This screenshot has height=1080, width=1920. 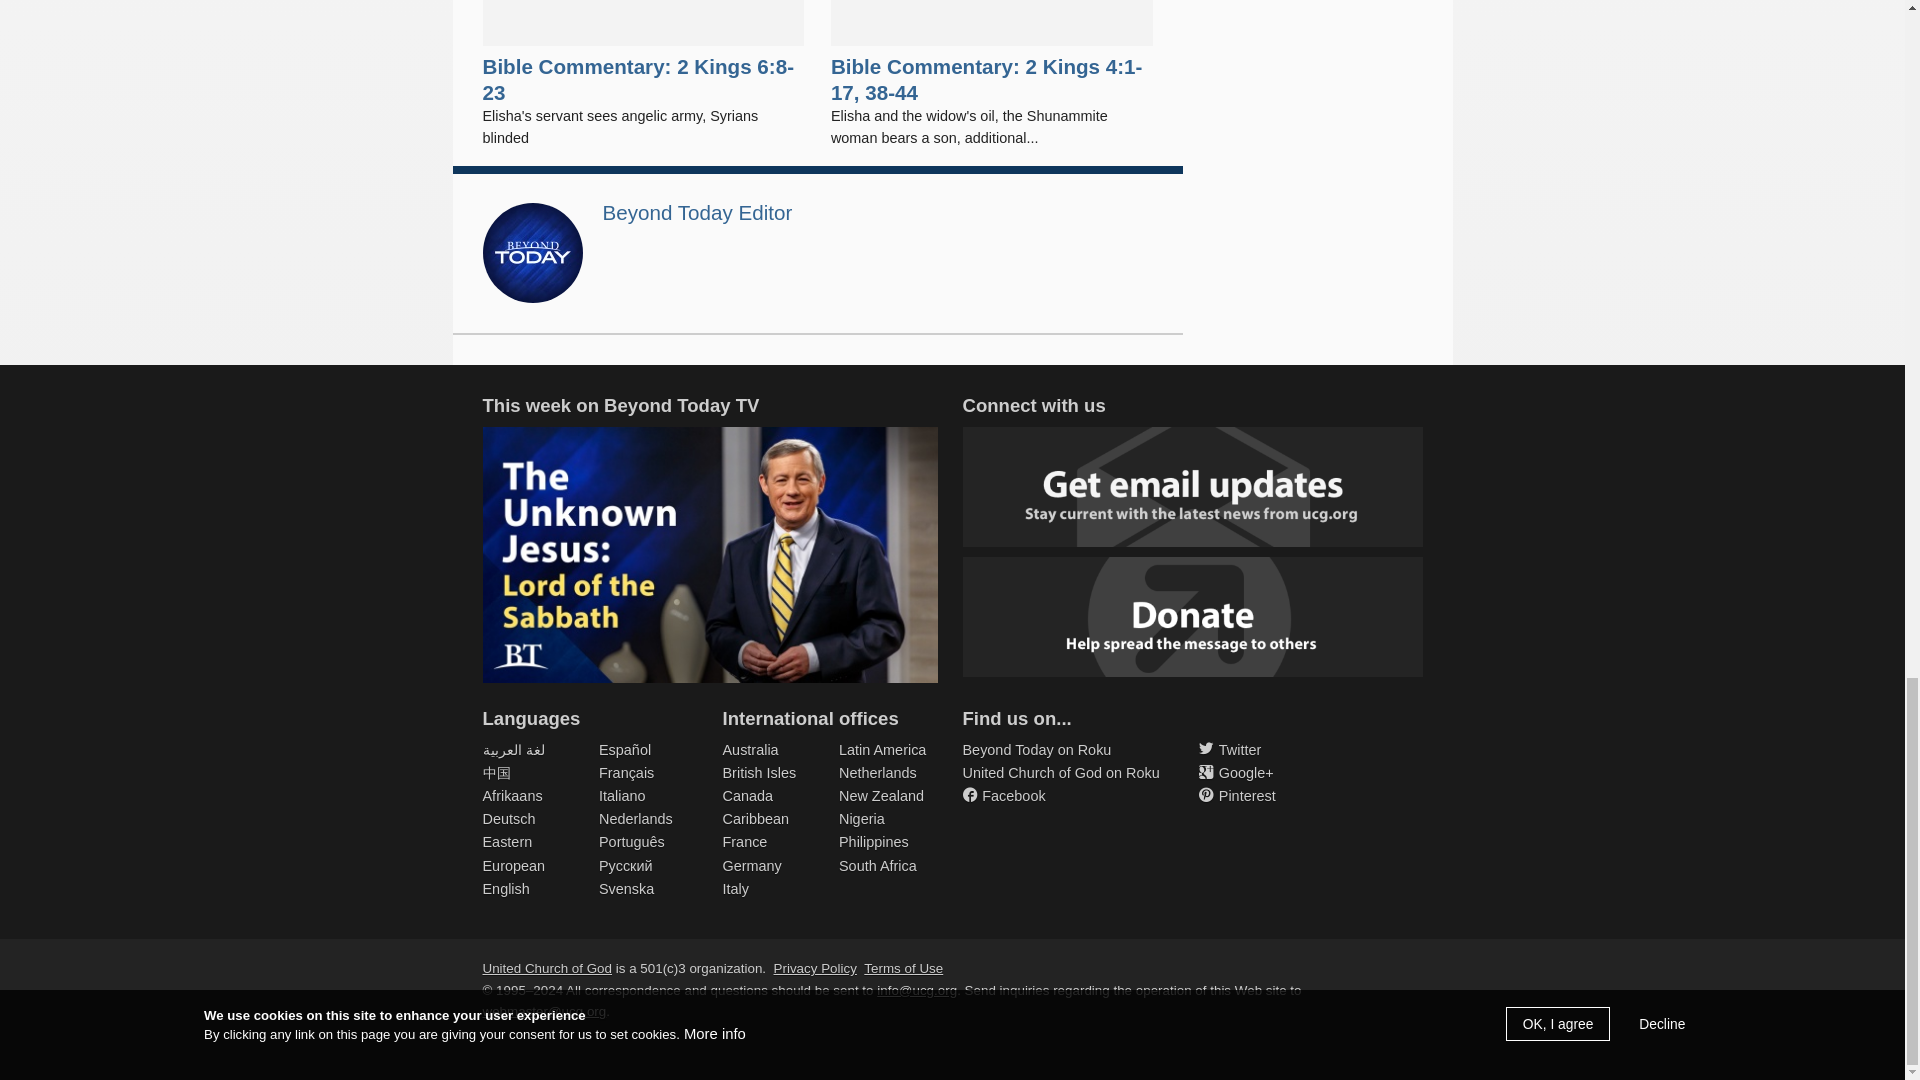 I want to click on Donate: Help spread the message to others, so click(x=1192, y=617).